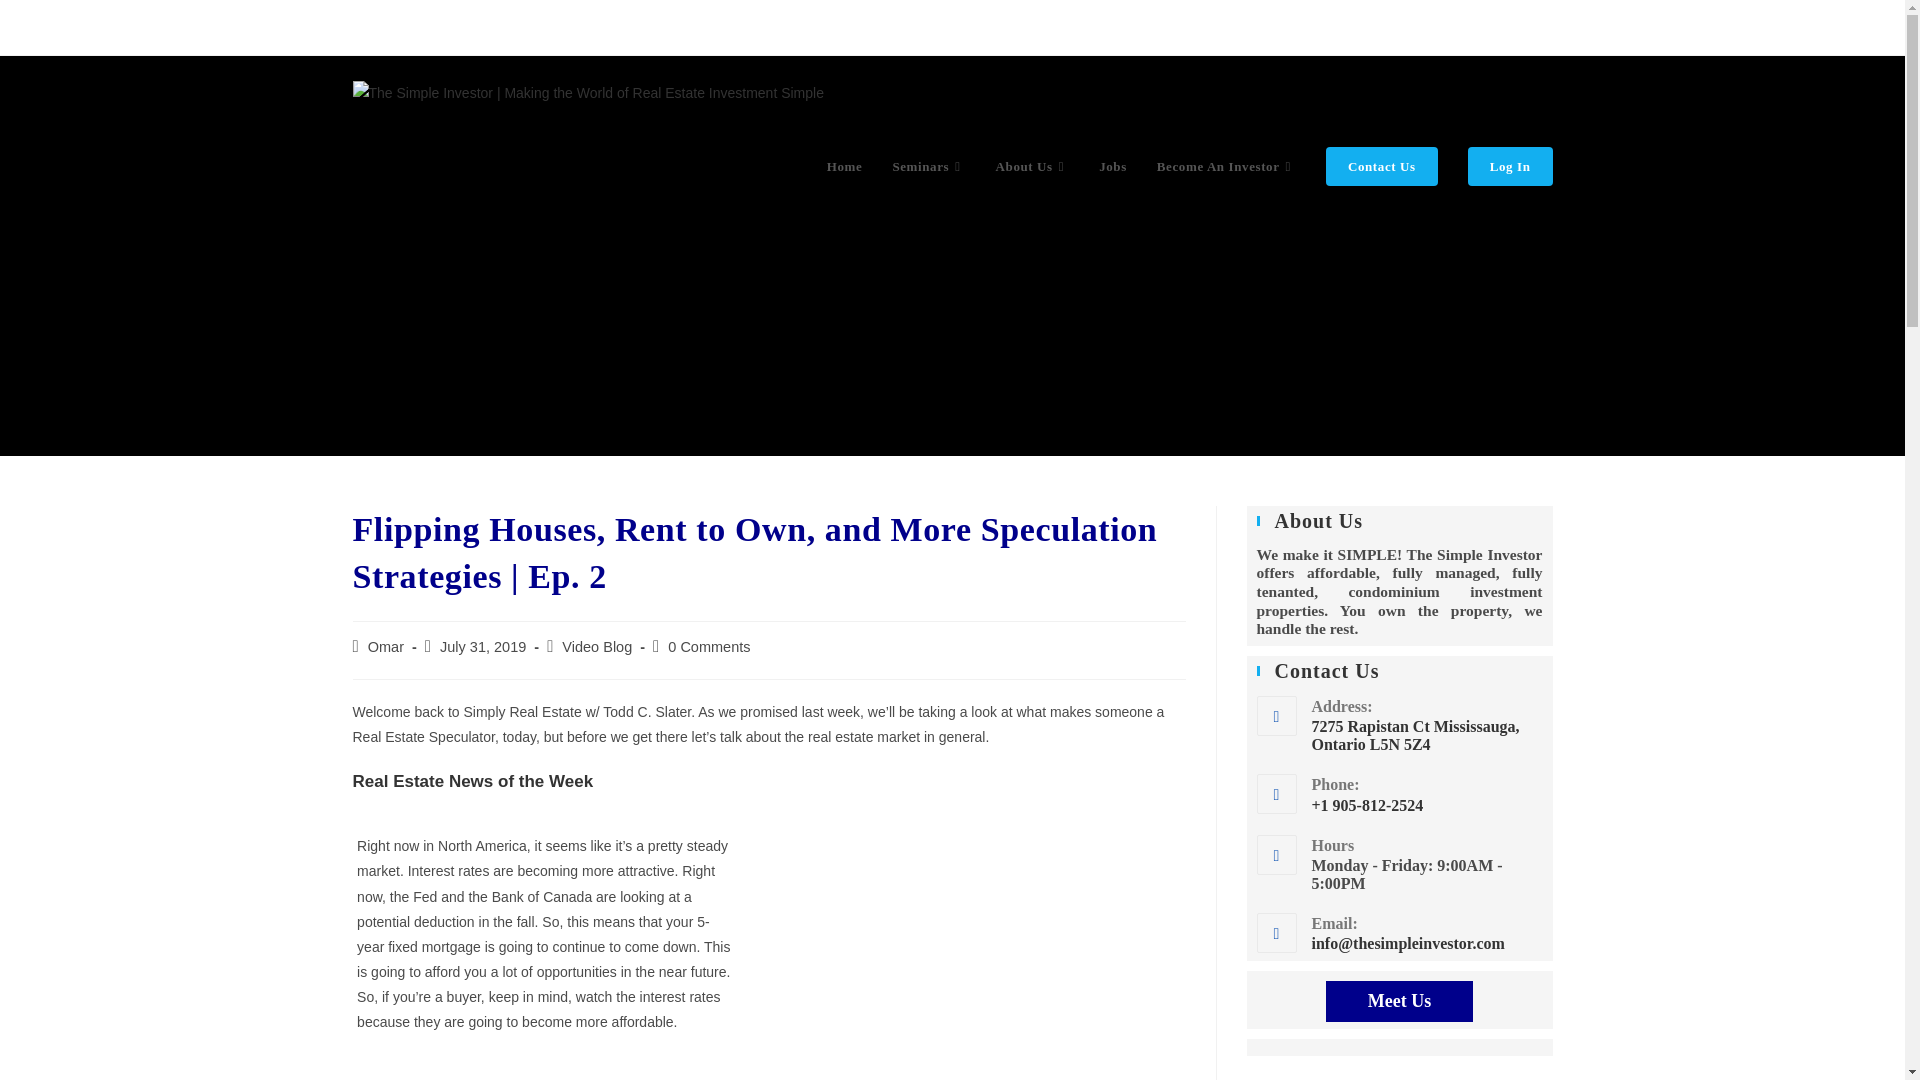 The height and width of the screenshot is (1080, 1920). I want to click on Contact Us, so click(1382, 166).